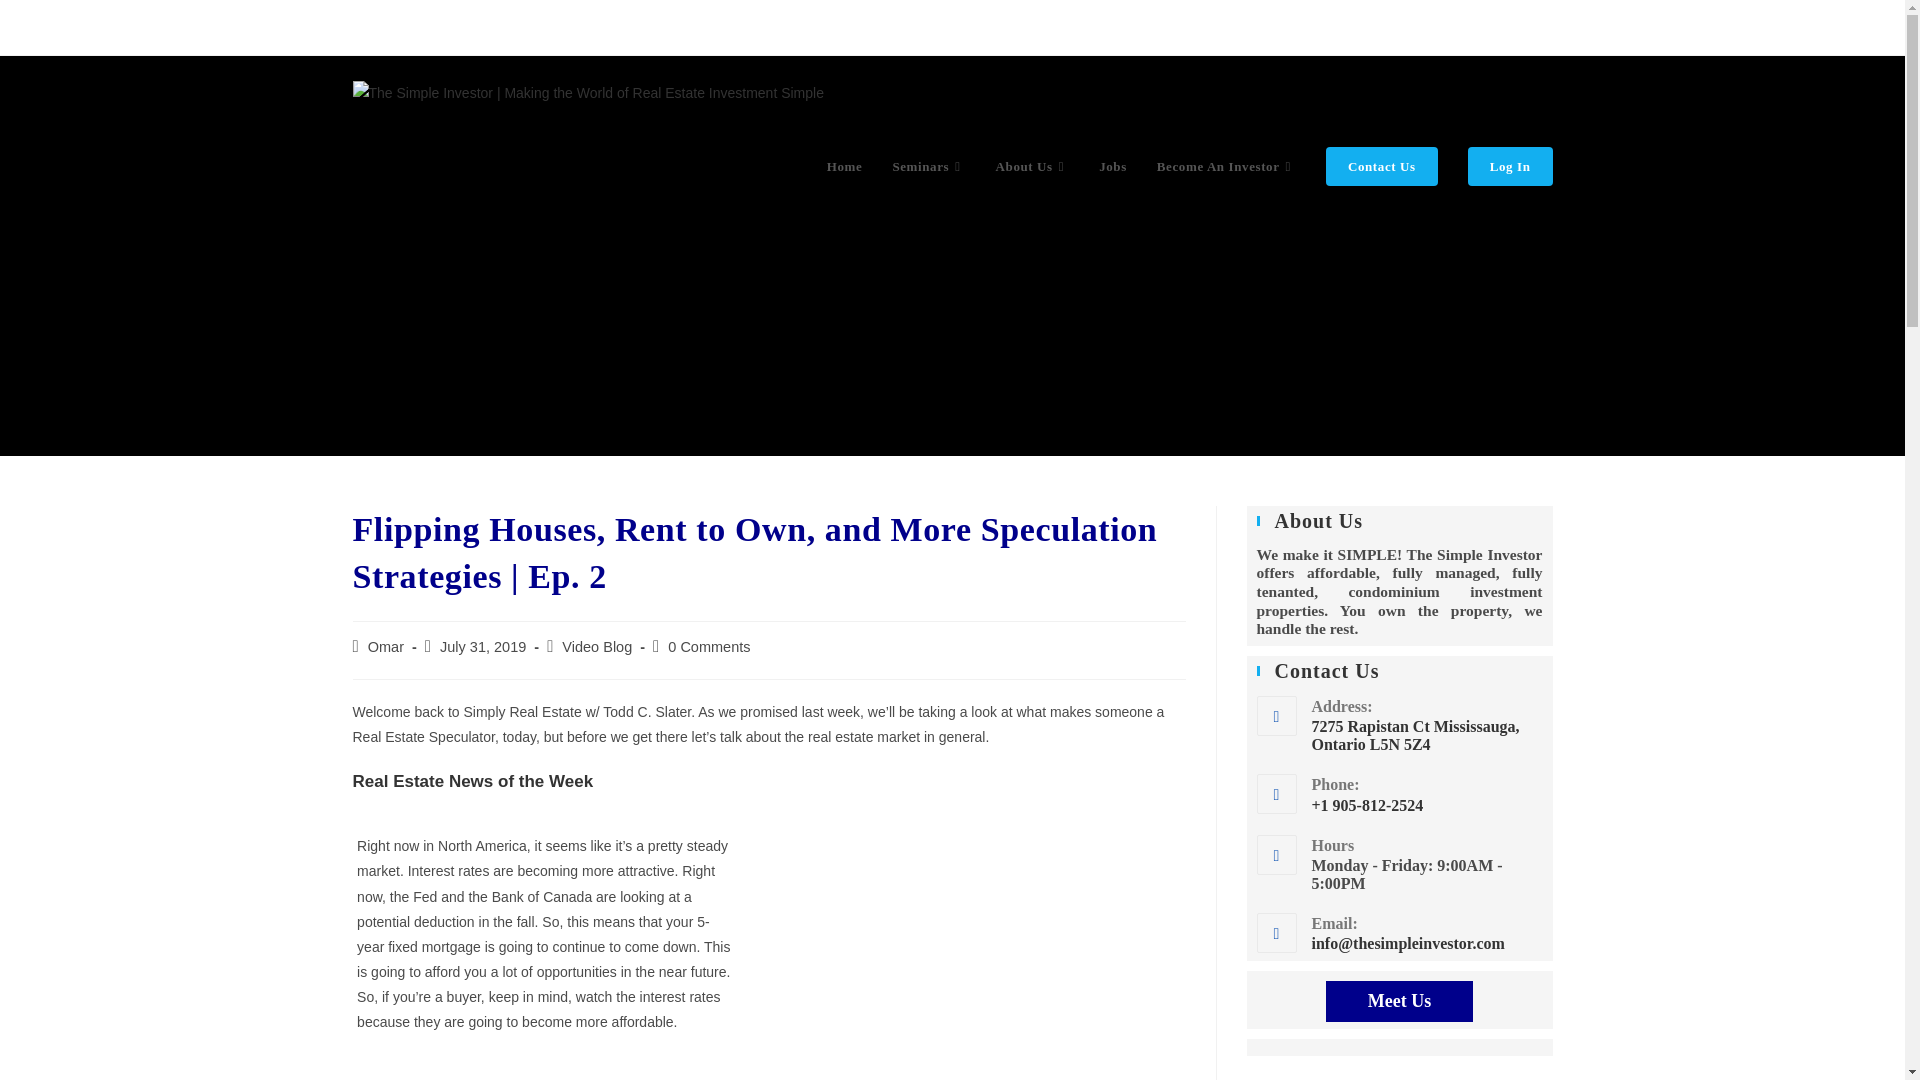 The height and width of the screenshot is (1080, 1920). I want to click on Contact Us, so click(1382, 166).